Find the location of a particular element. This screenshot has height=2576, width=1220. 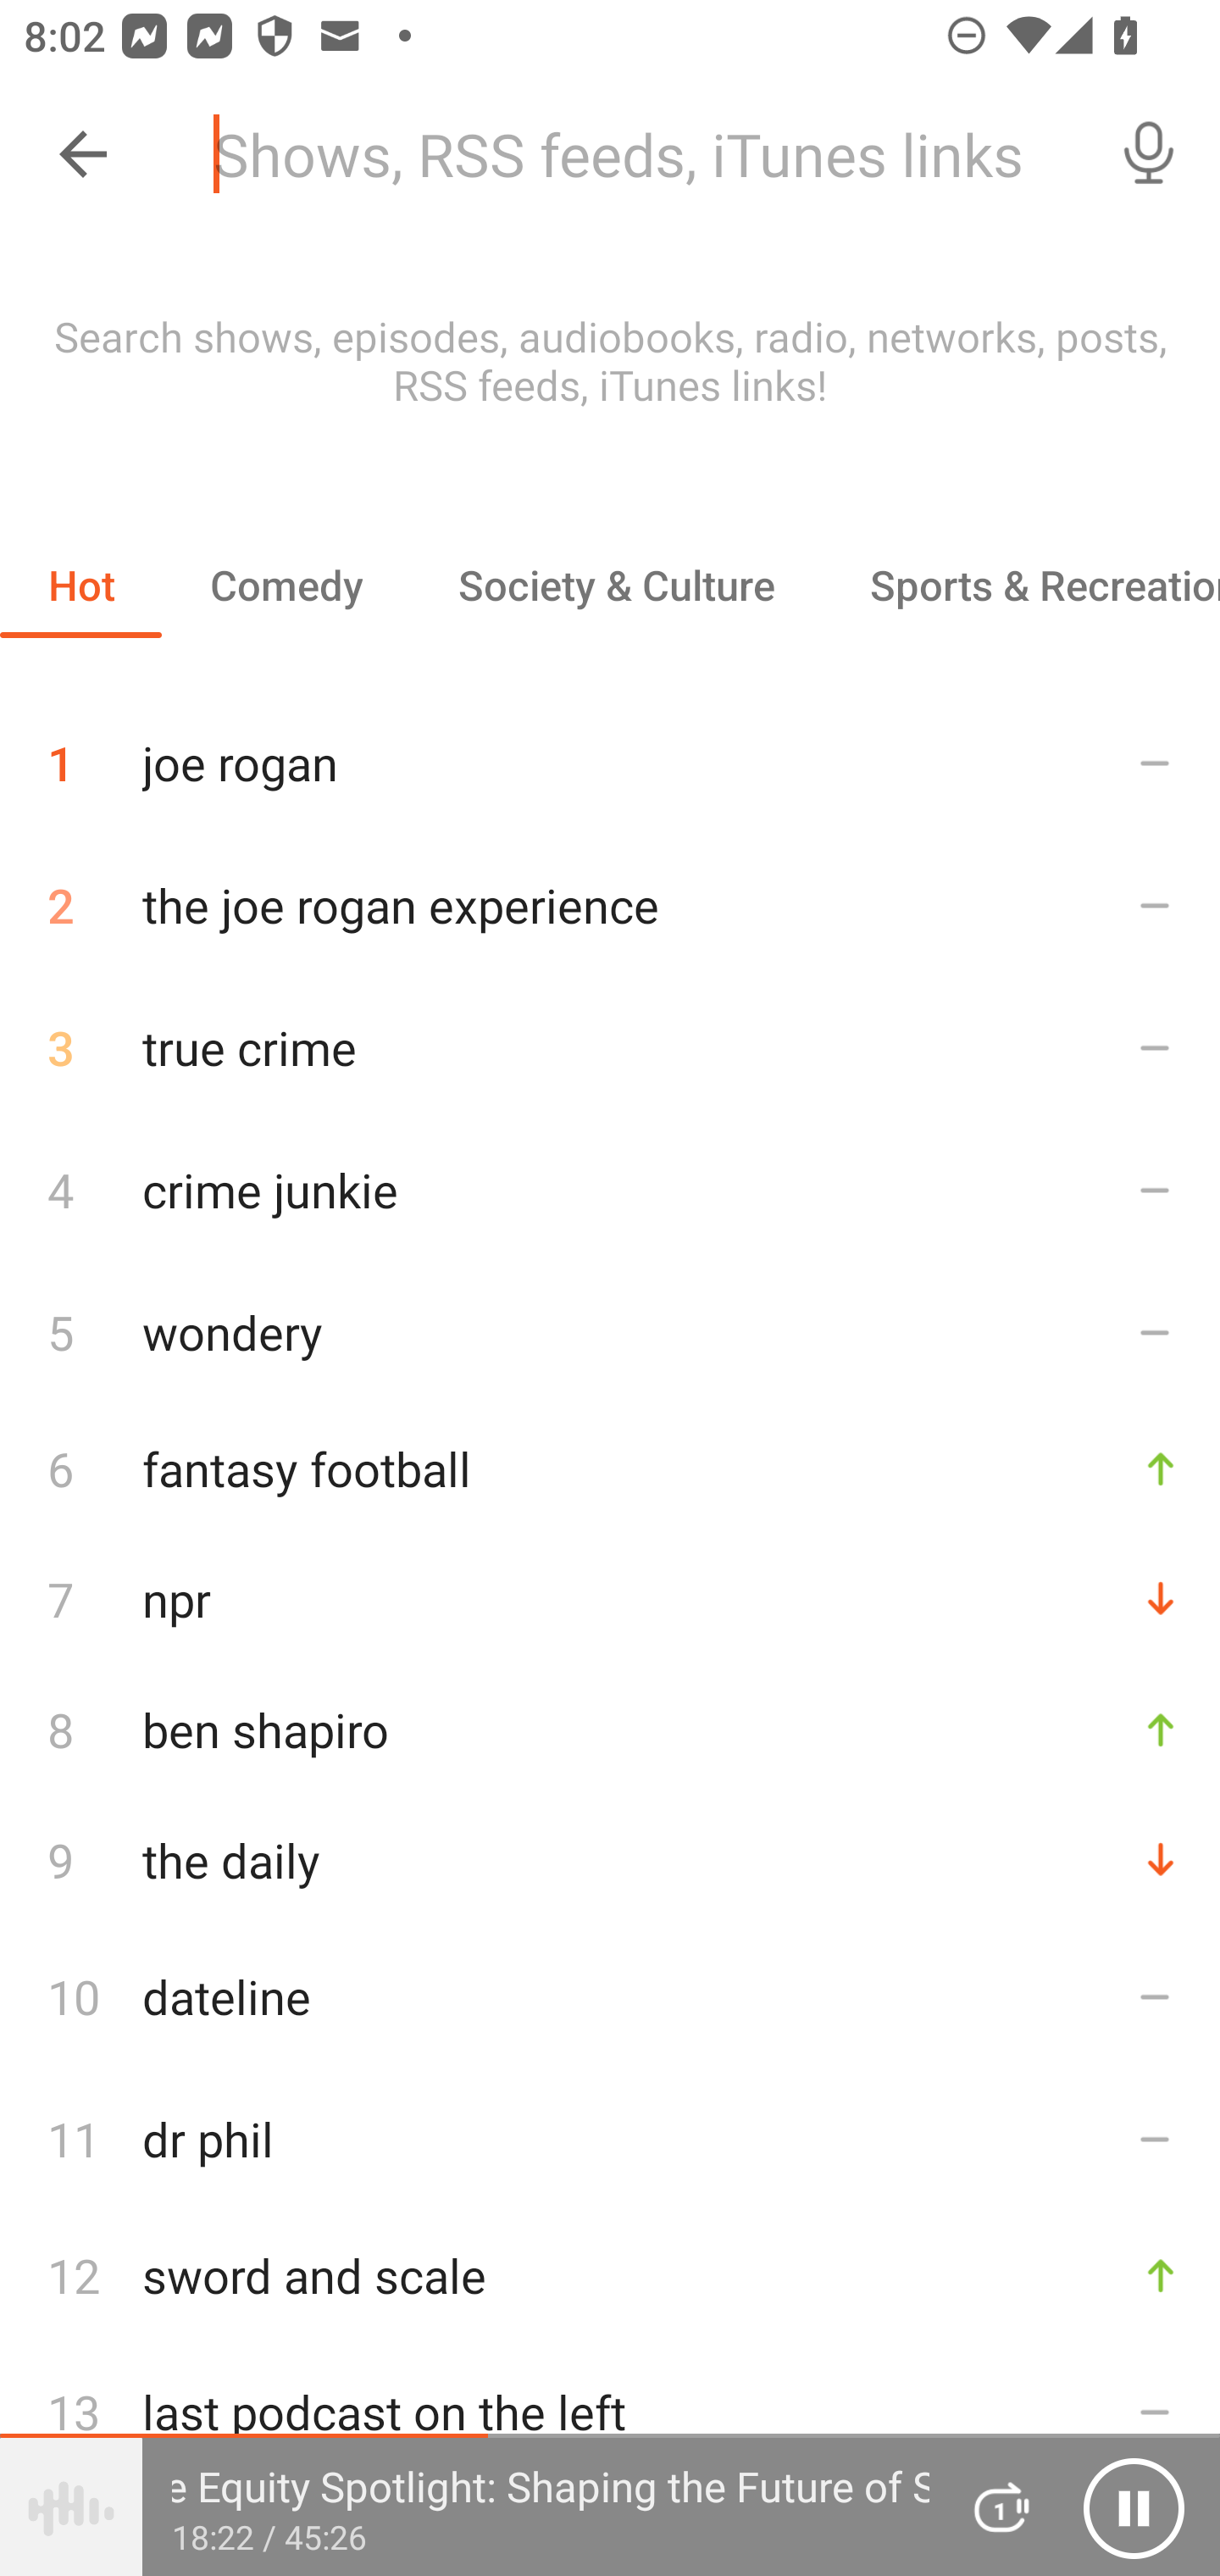

2 the joe rogan experience is located at coordinates (610, 905).